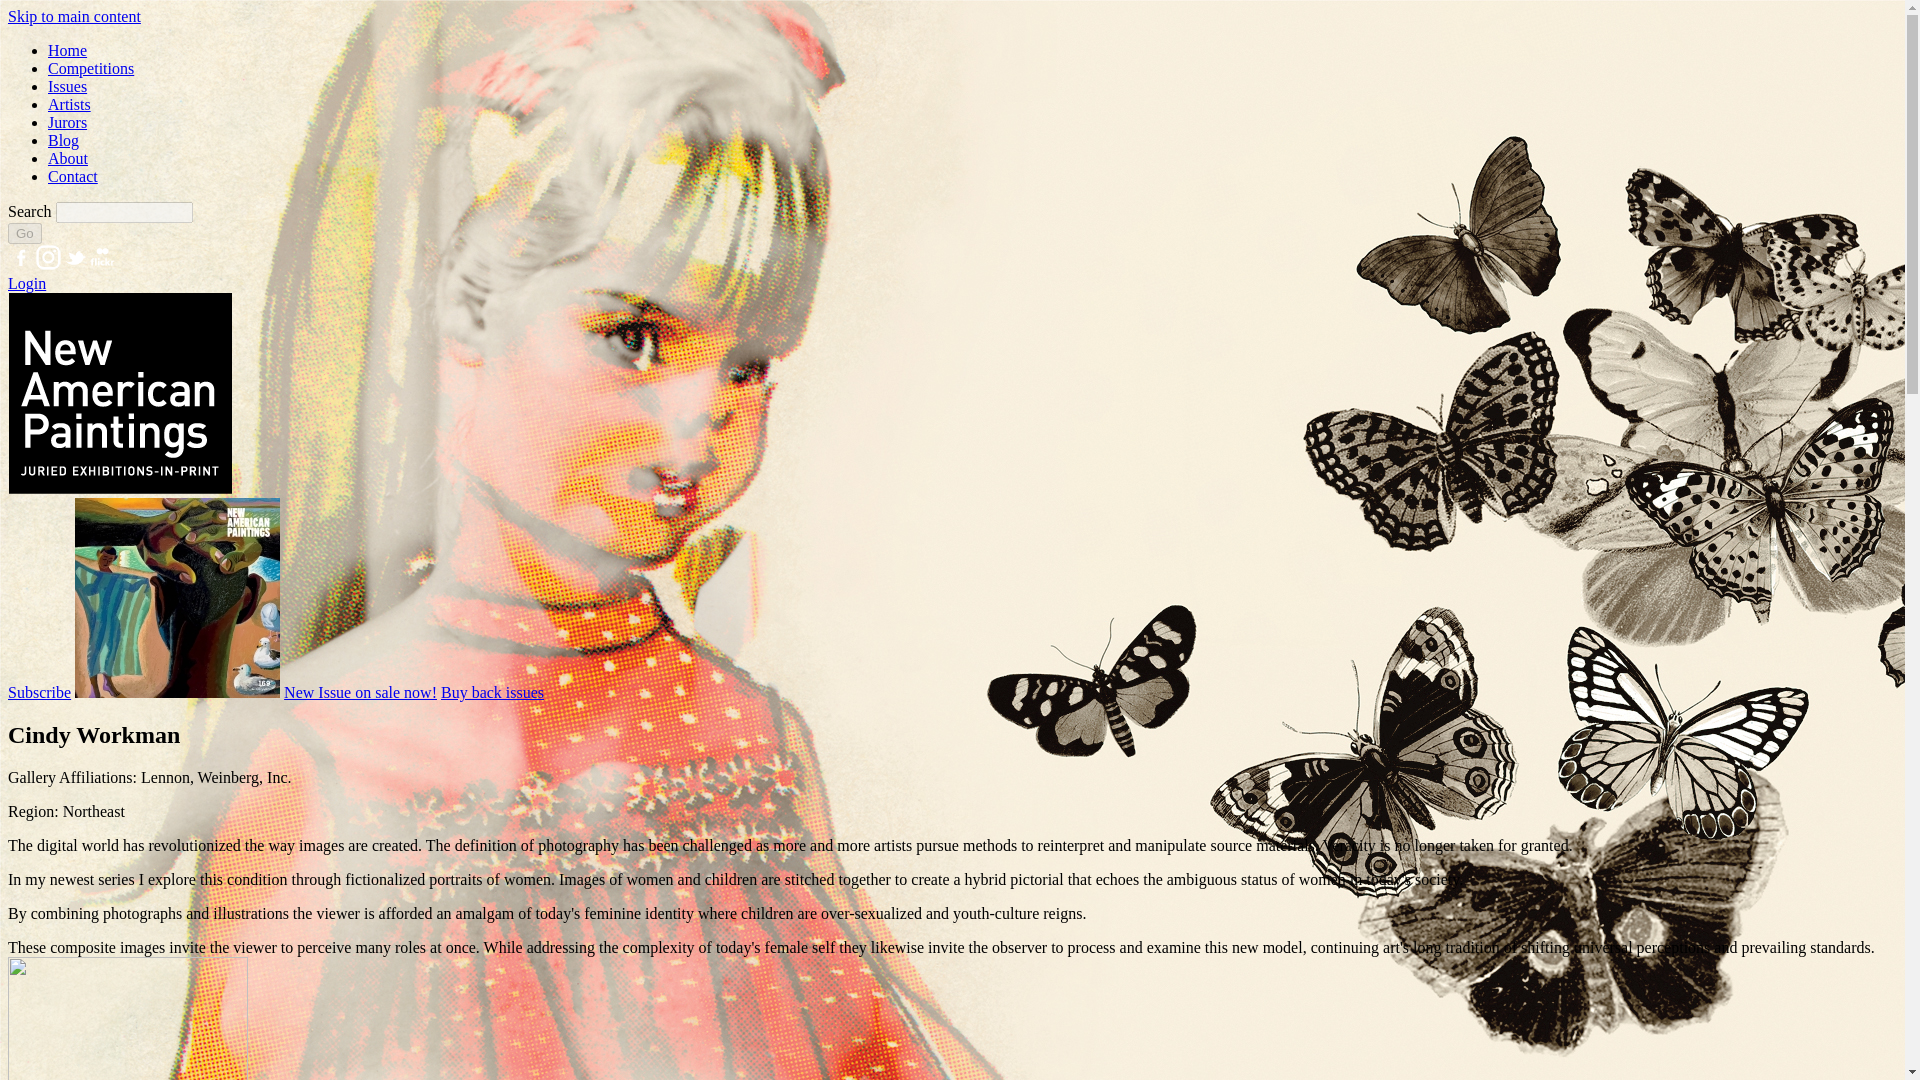 The height and width of the screenshot is (1080, 1920). Describe the element at coordinates (67, 50) in the screenshot. I see `Home` at that location.